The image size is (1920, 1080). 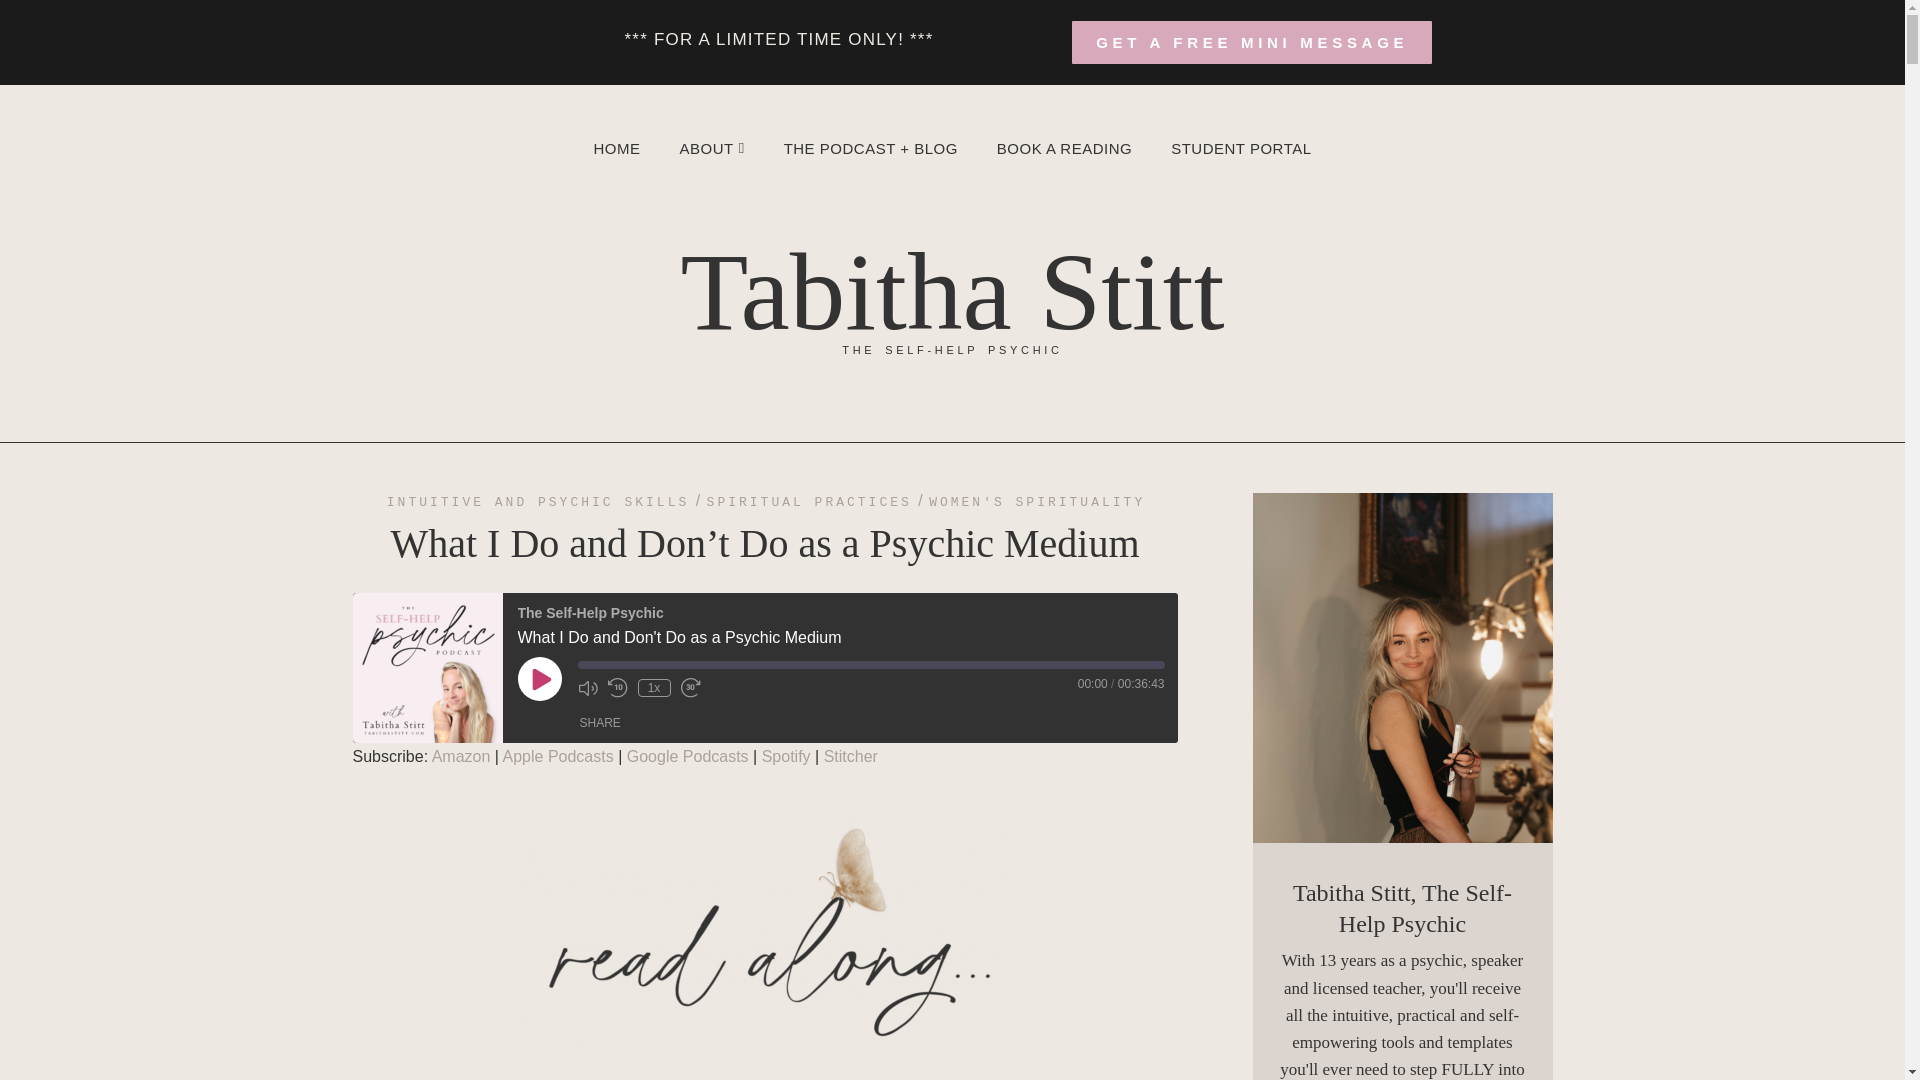 What do you see at coordinates (558, 756) in the screenshot?
I see `Apple Podcasts` at bounding box center [558, 756].